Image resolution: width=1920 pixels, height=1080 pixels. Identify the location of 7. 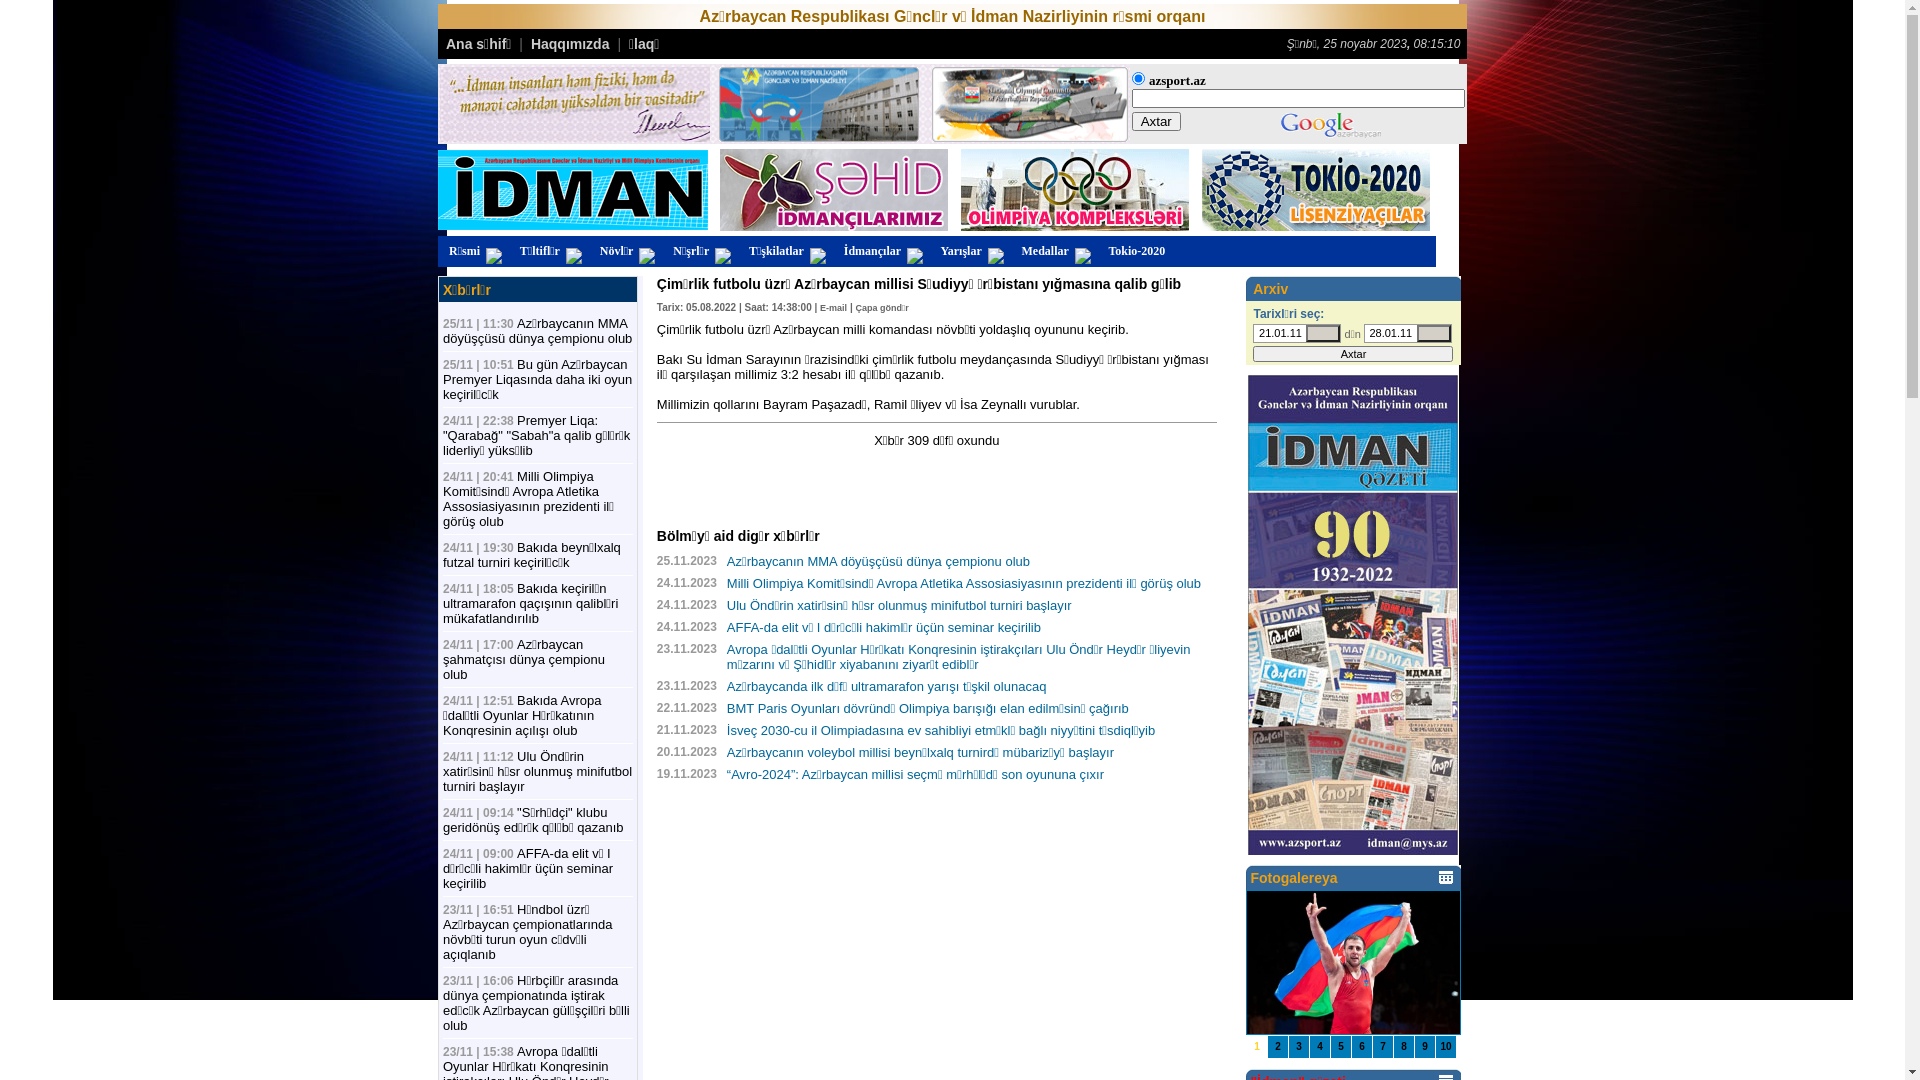
(1383, 1047).